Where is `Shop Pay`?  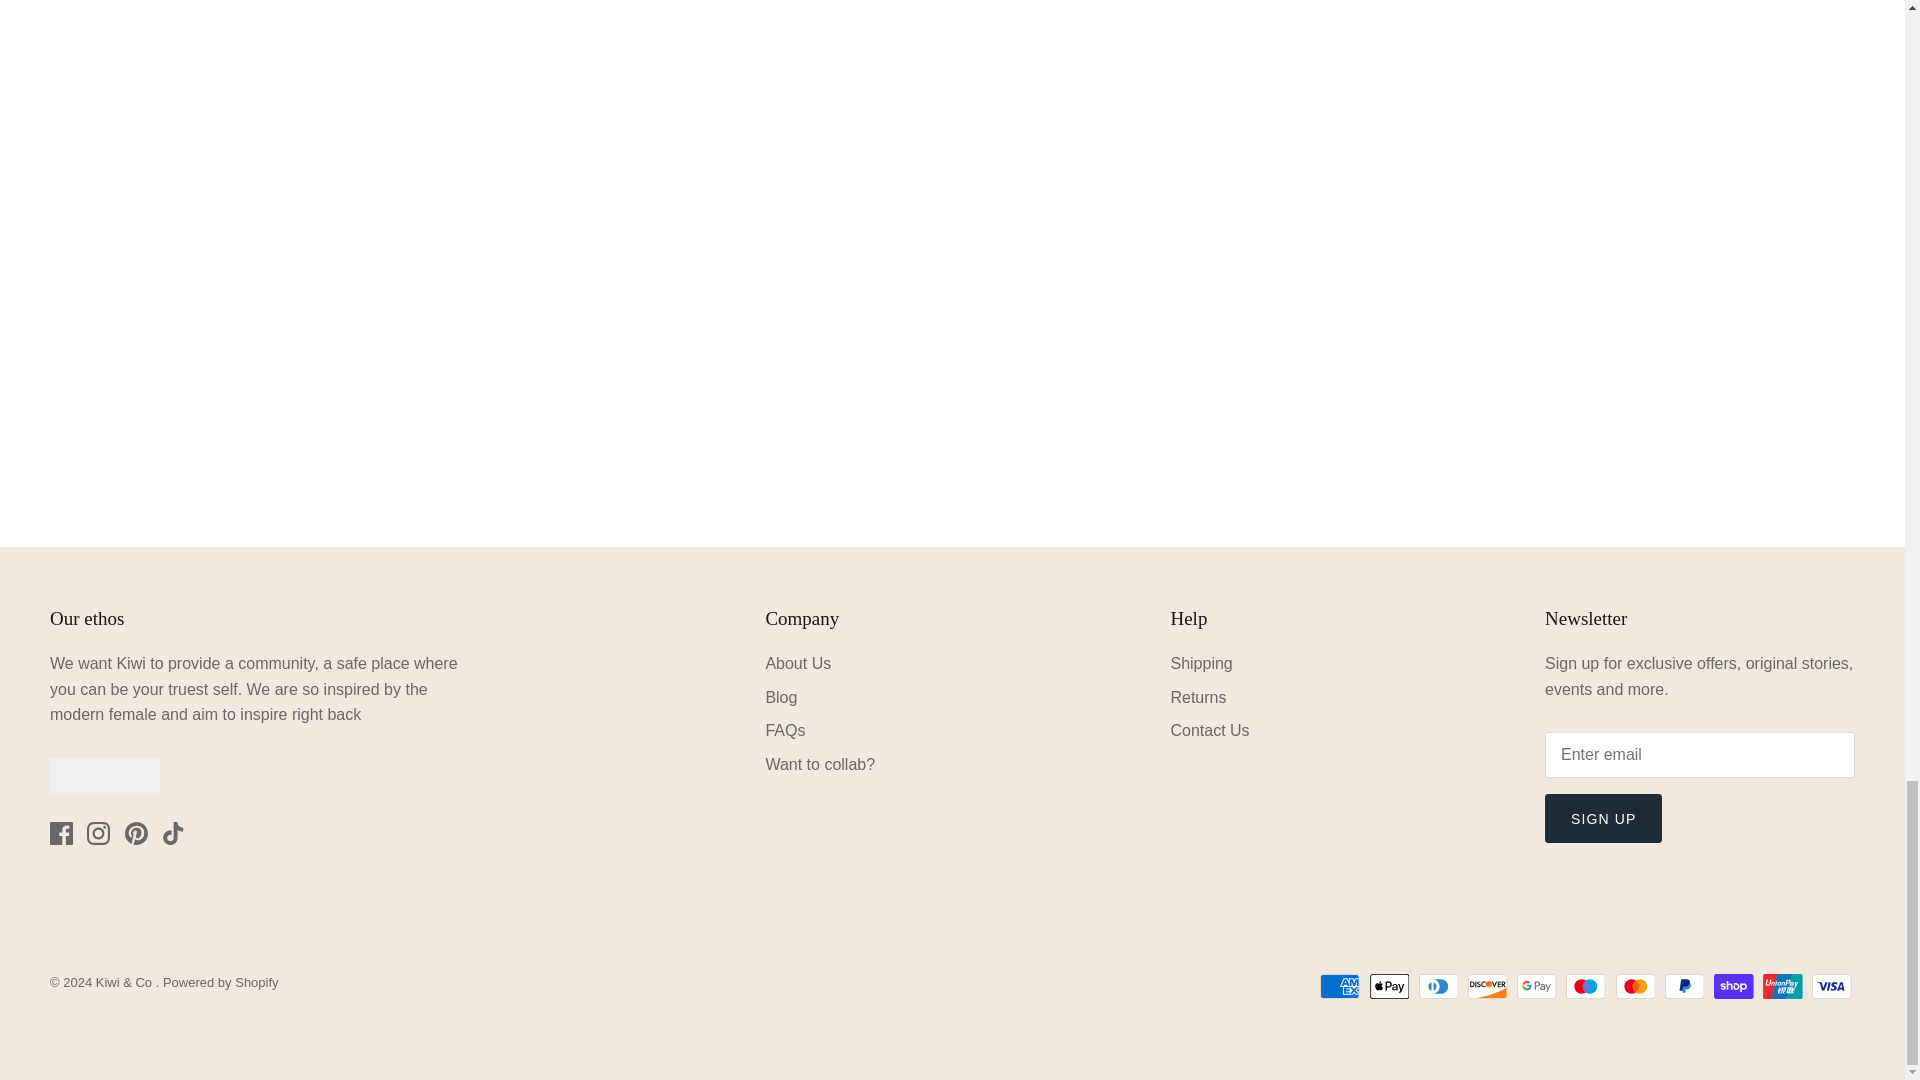
Shop Pay is located at coordinates (1733, 986).